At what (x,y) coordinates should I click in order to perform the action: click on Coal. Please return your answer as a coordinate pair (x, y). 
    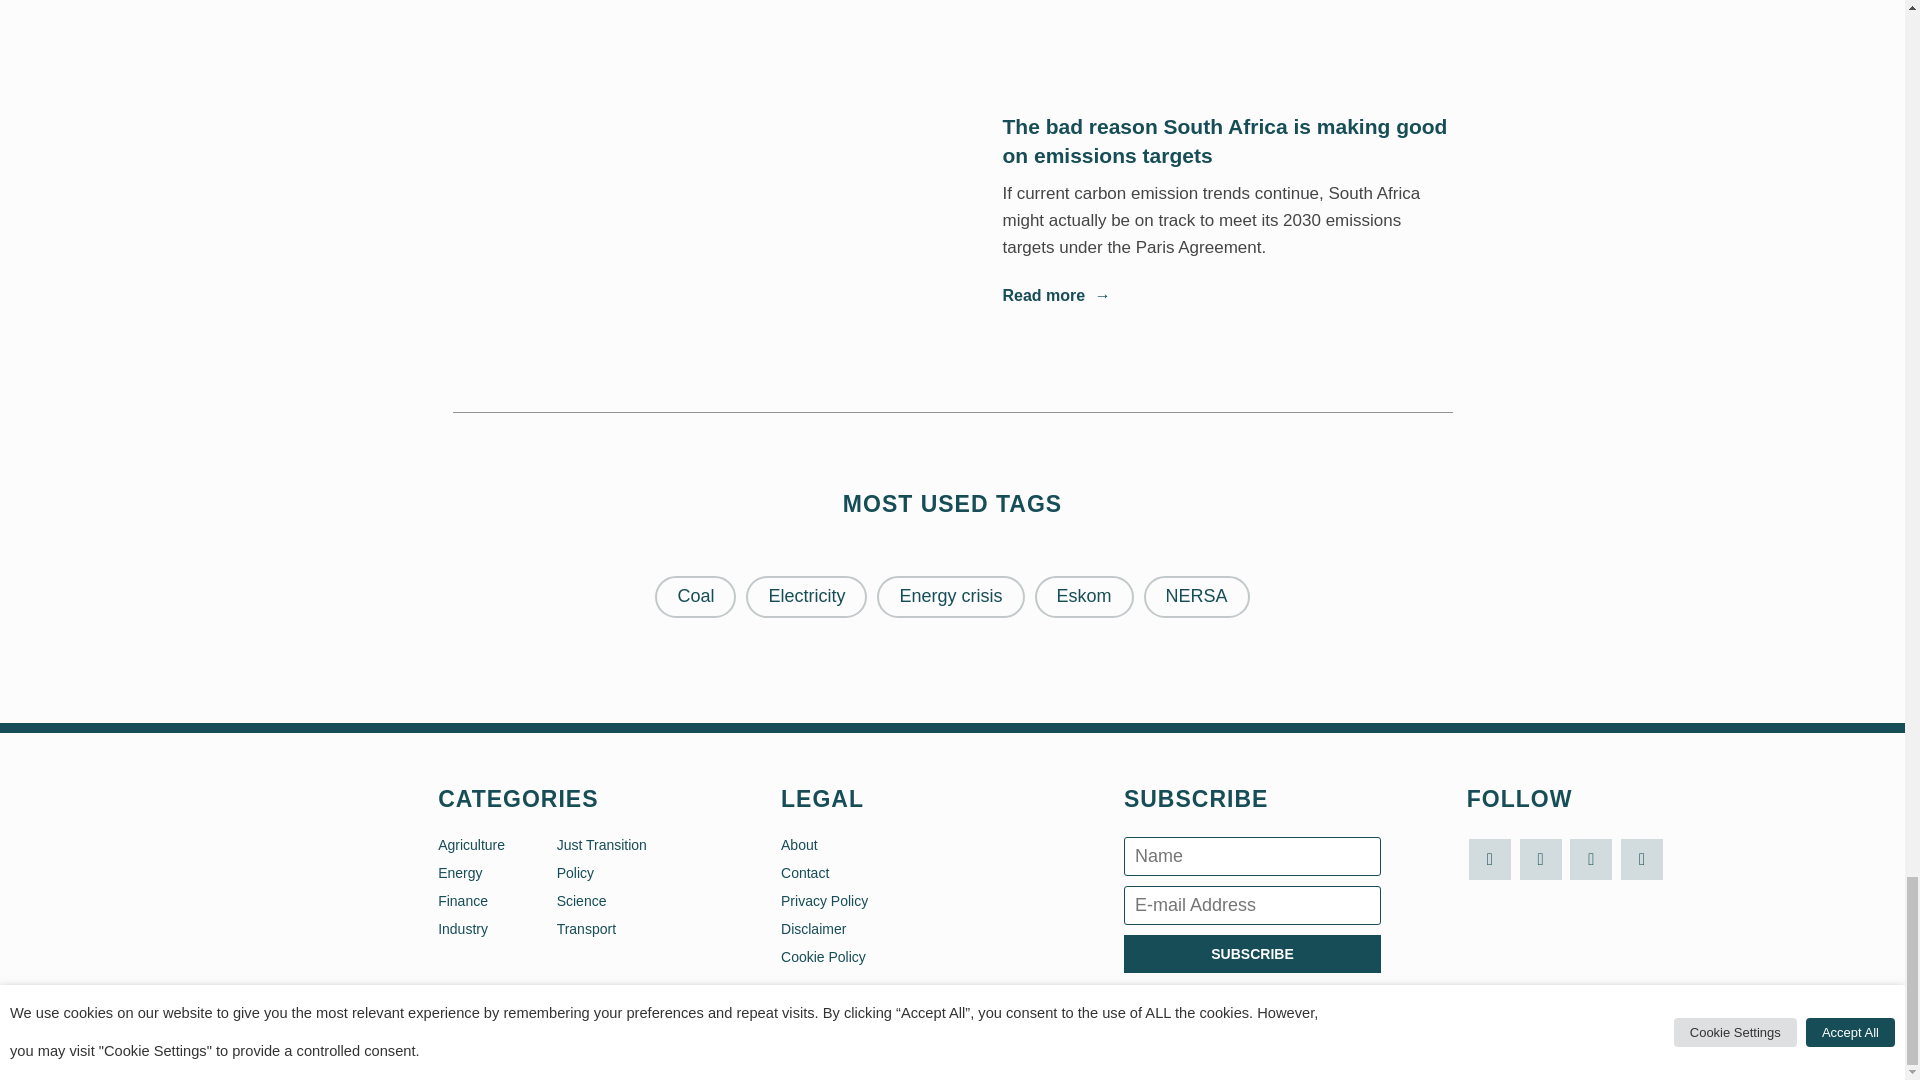
    Looking at the image, I should click on (694, 596).